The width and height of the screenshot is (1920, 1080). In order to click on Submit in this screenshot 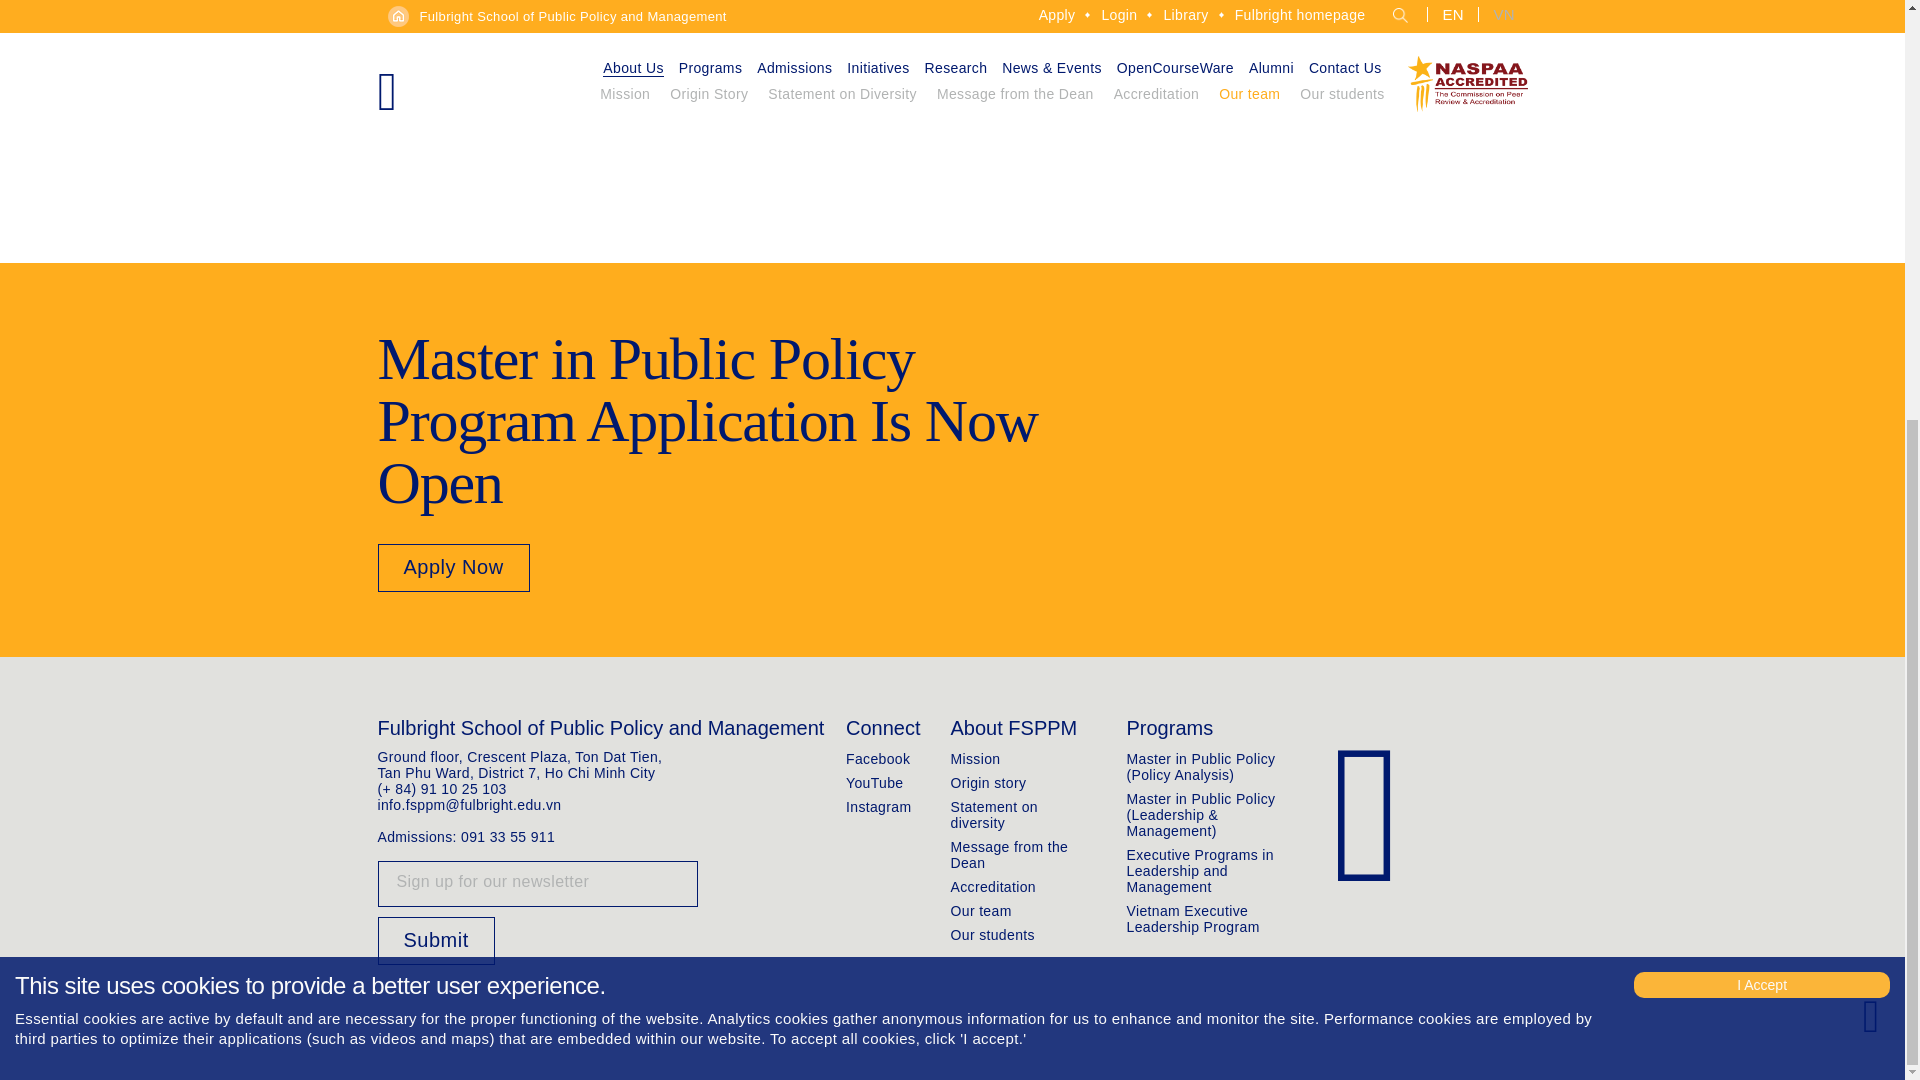, I will do `click(436, 940)`.